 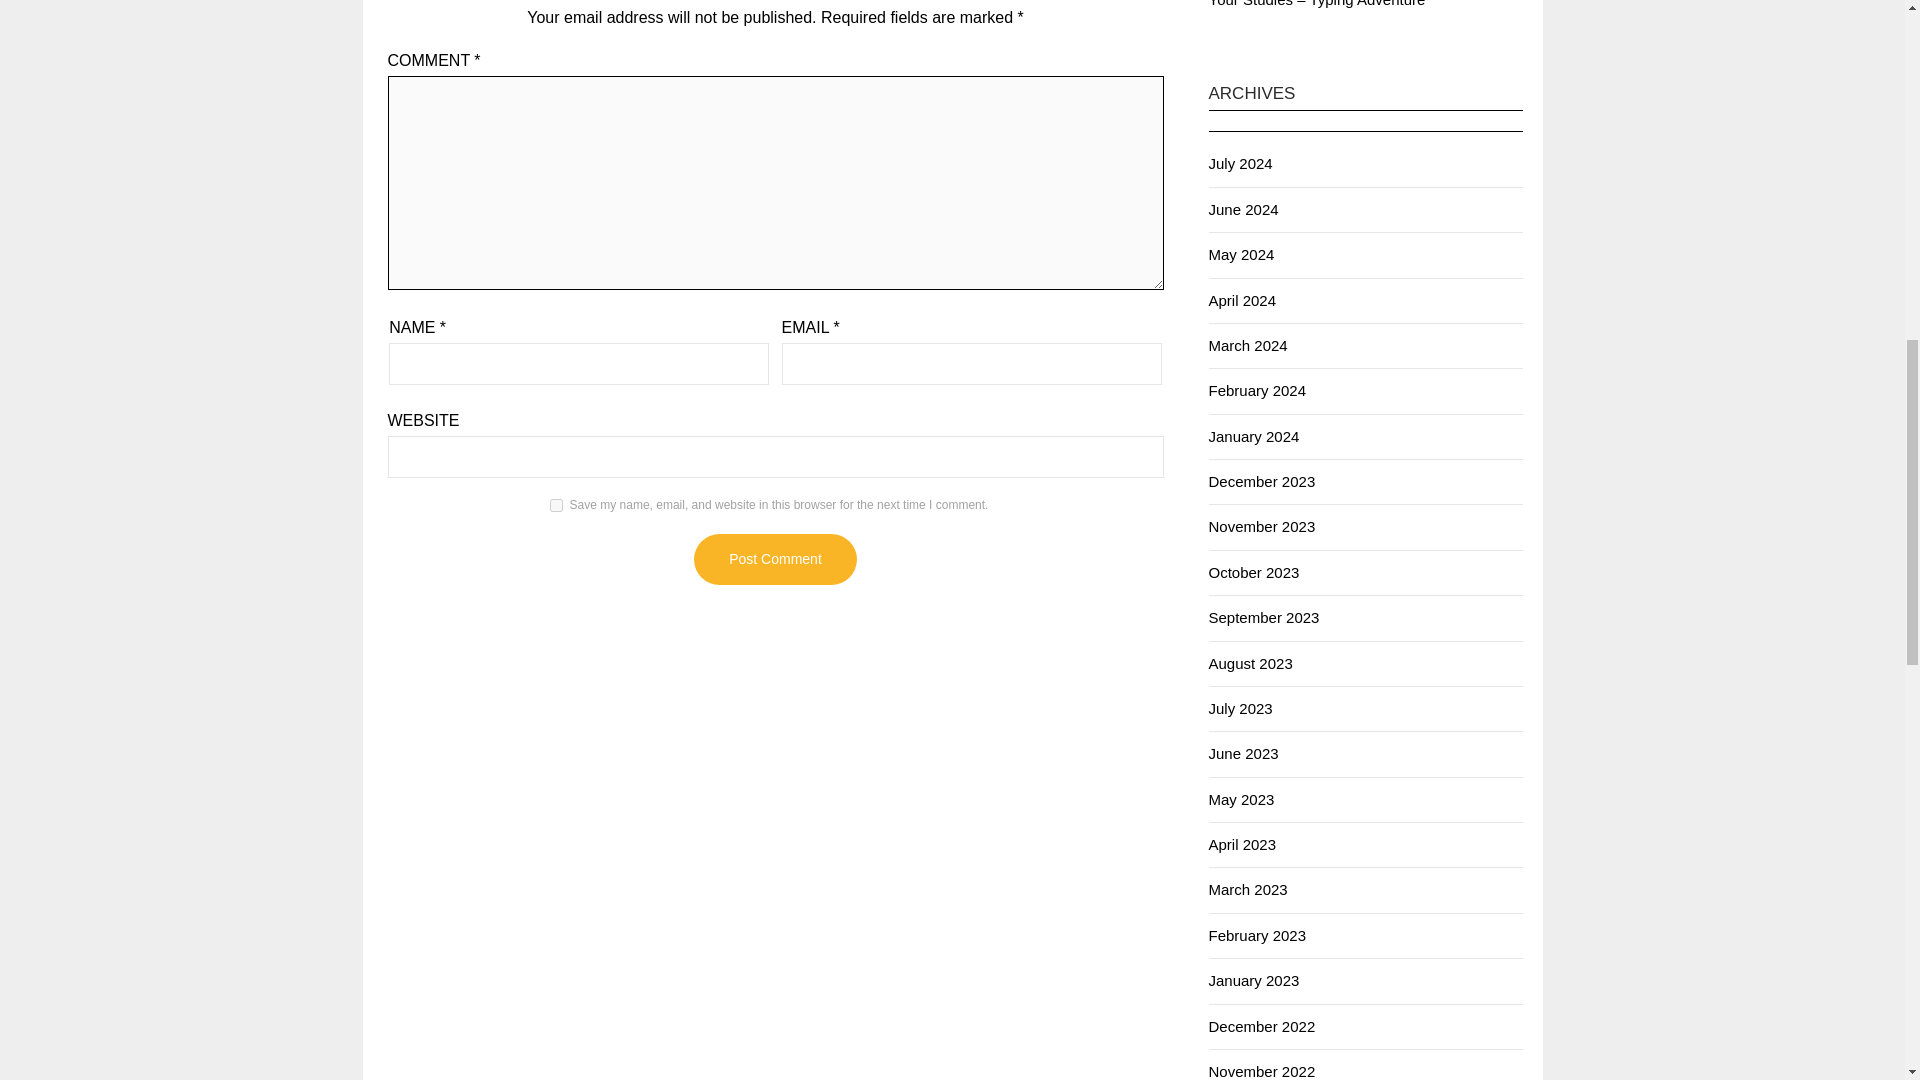 I want to click on Post Comment, so click(x=774, y=559).